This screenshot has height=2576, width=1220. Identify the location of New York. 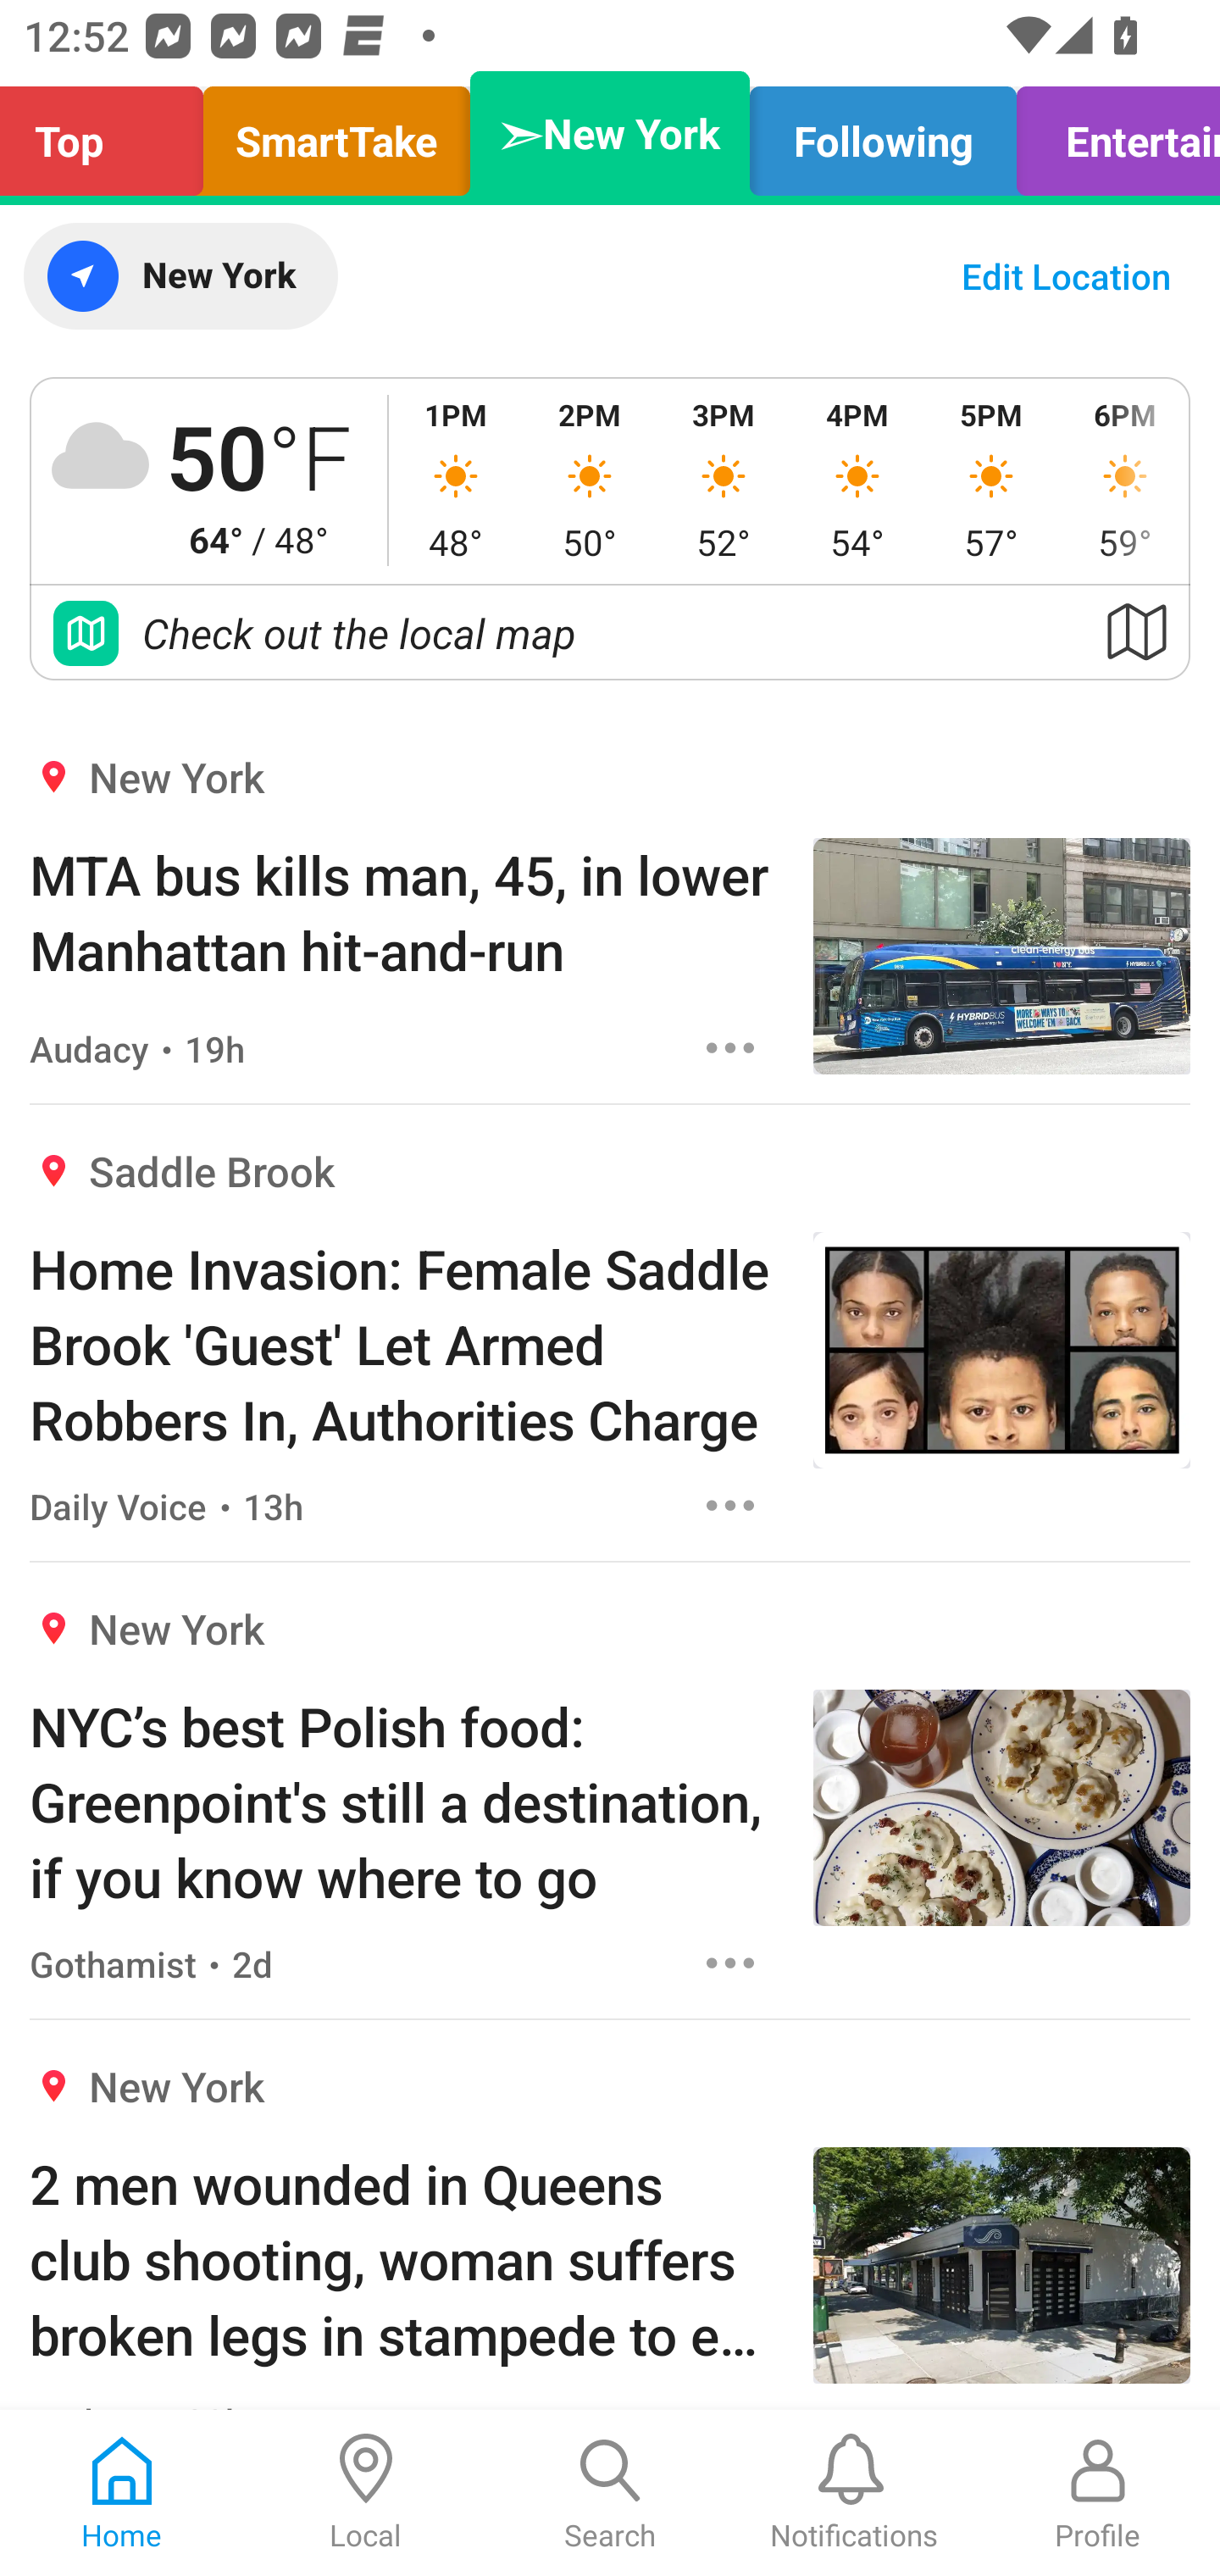
(180, 276).